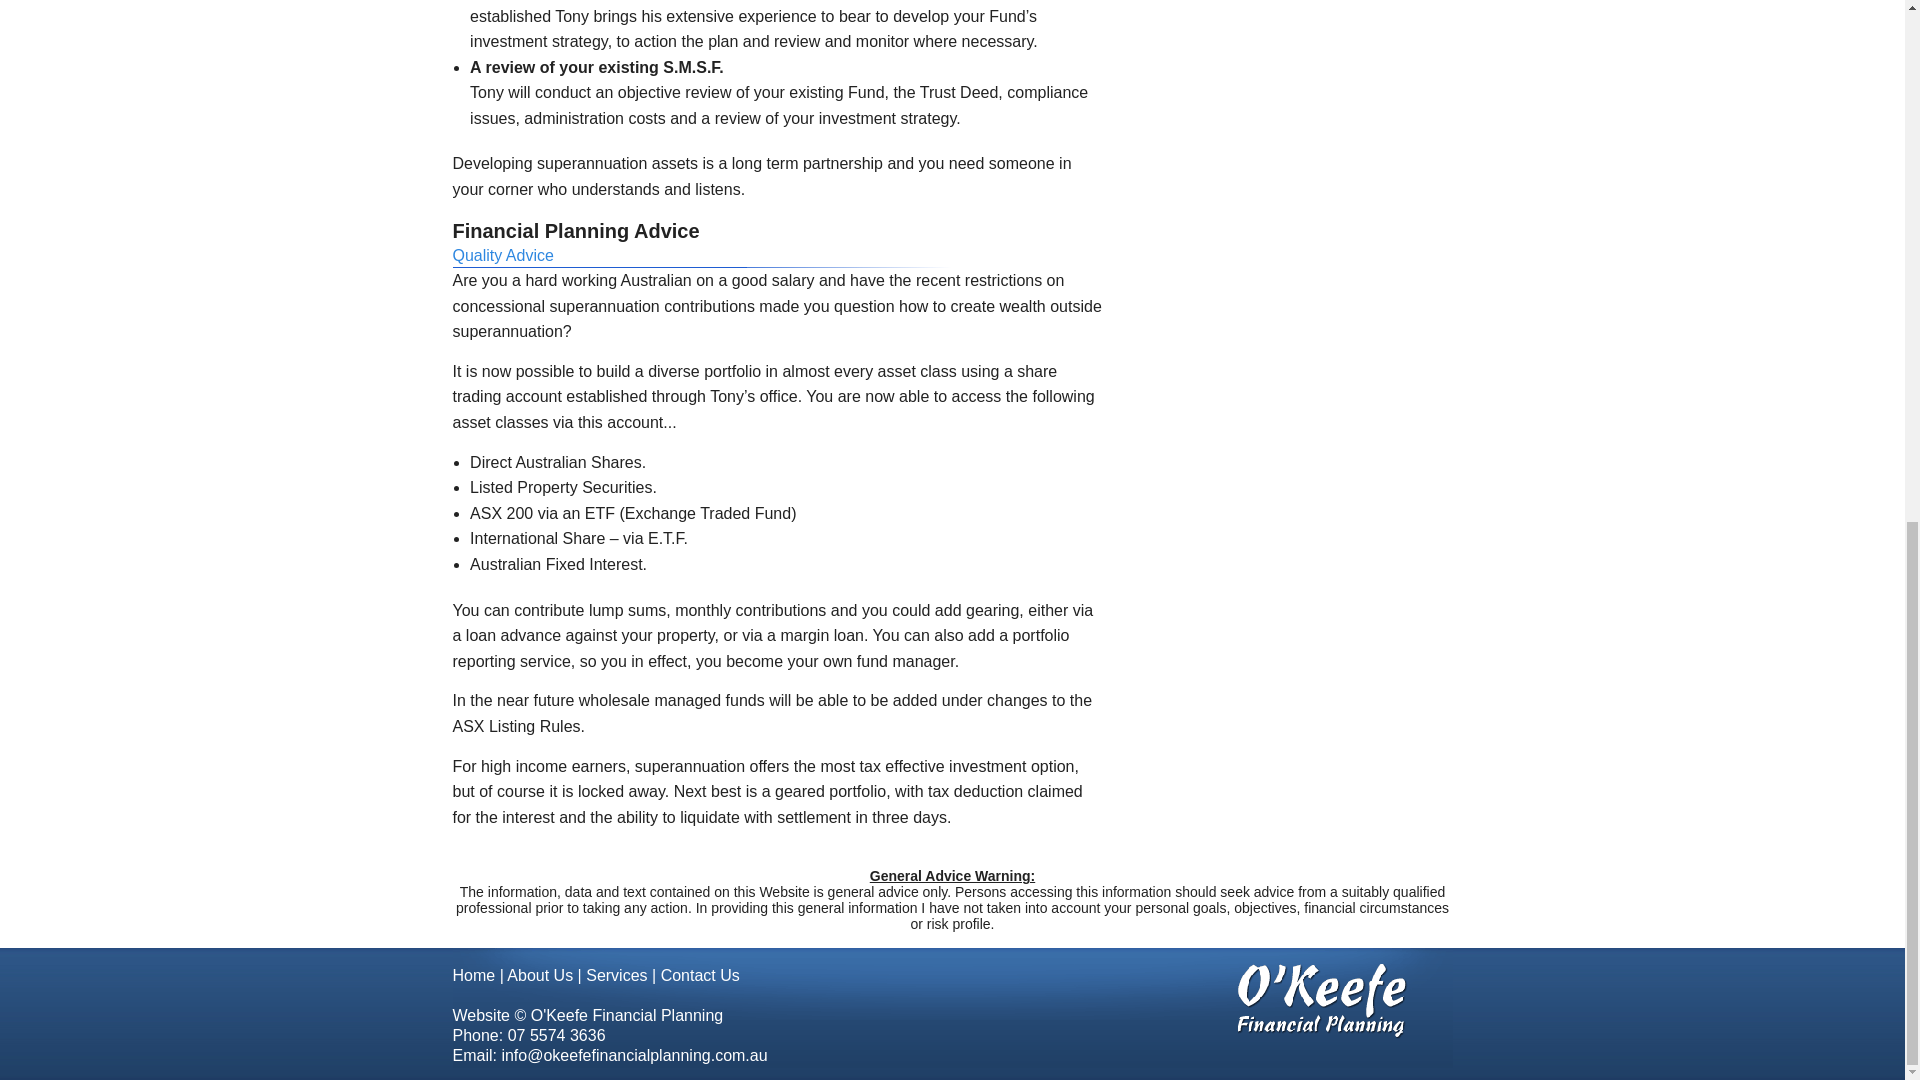 This screenshot has width=1920, height=1080. What do you see at coordinates (1394, 44) in the screenshot?
I see `Contact Us` at bounding box center [1394, 44].